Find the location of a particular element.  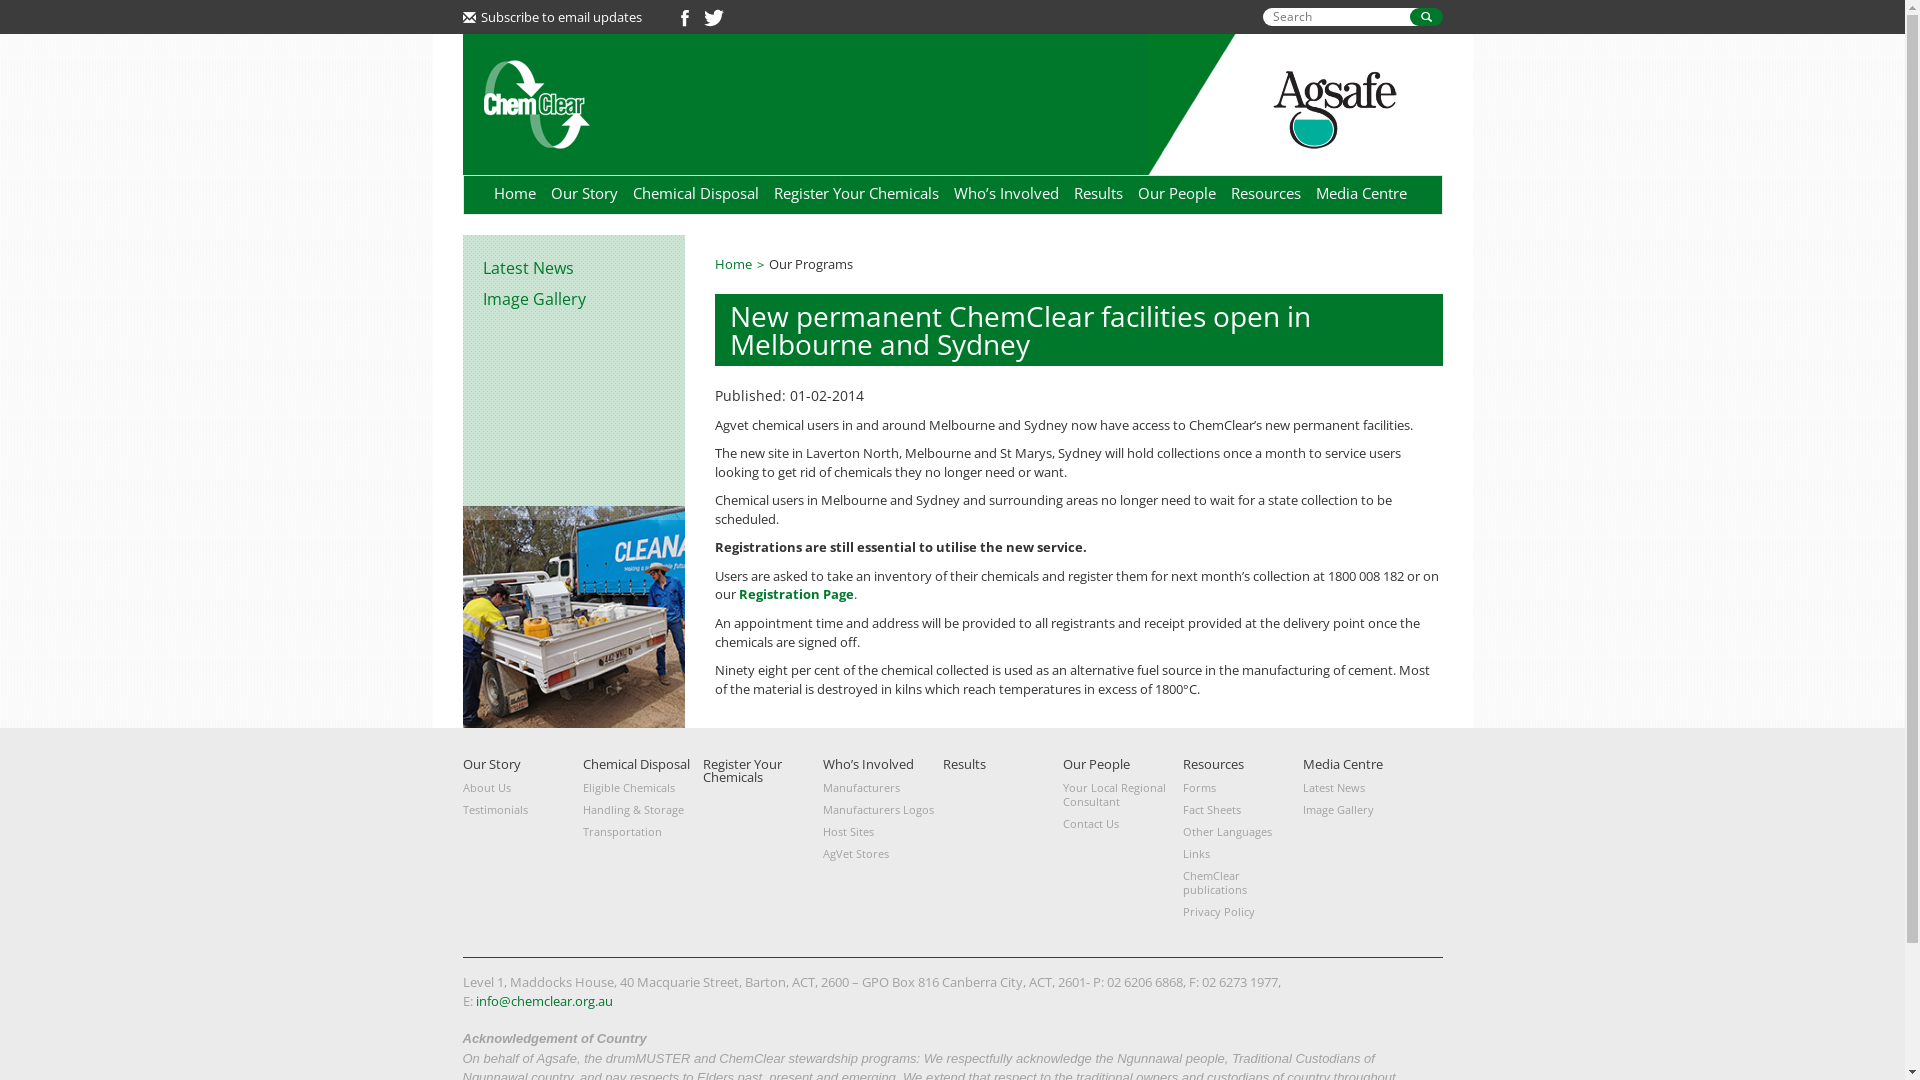

Chemical Disposal is located at coordinates (636, 764).